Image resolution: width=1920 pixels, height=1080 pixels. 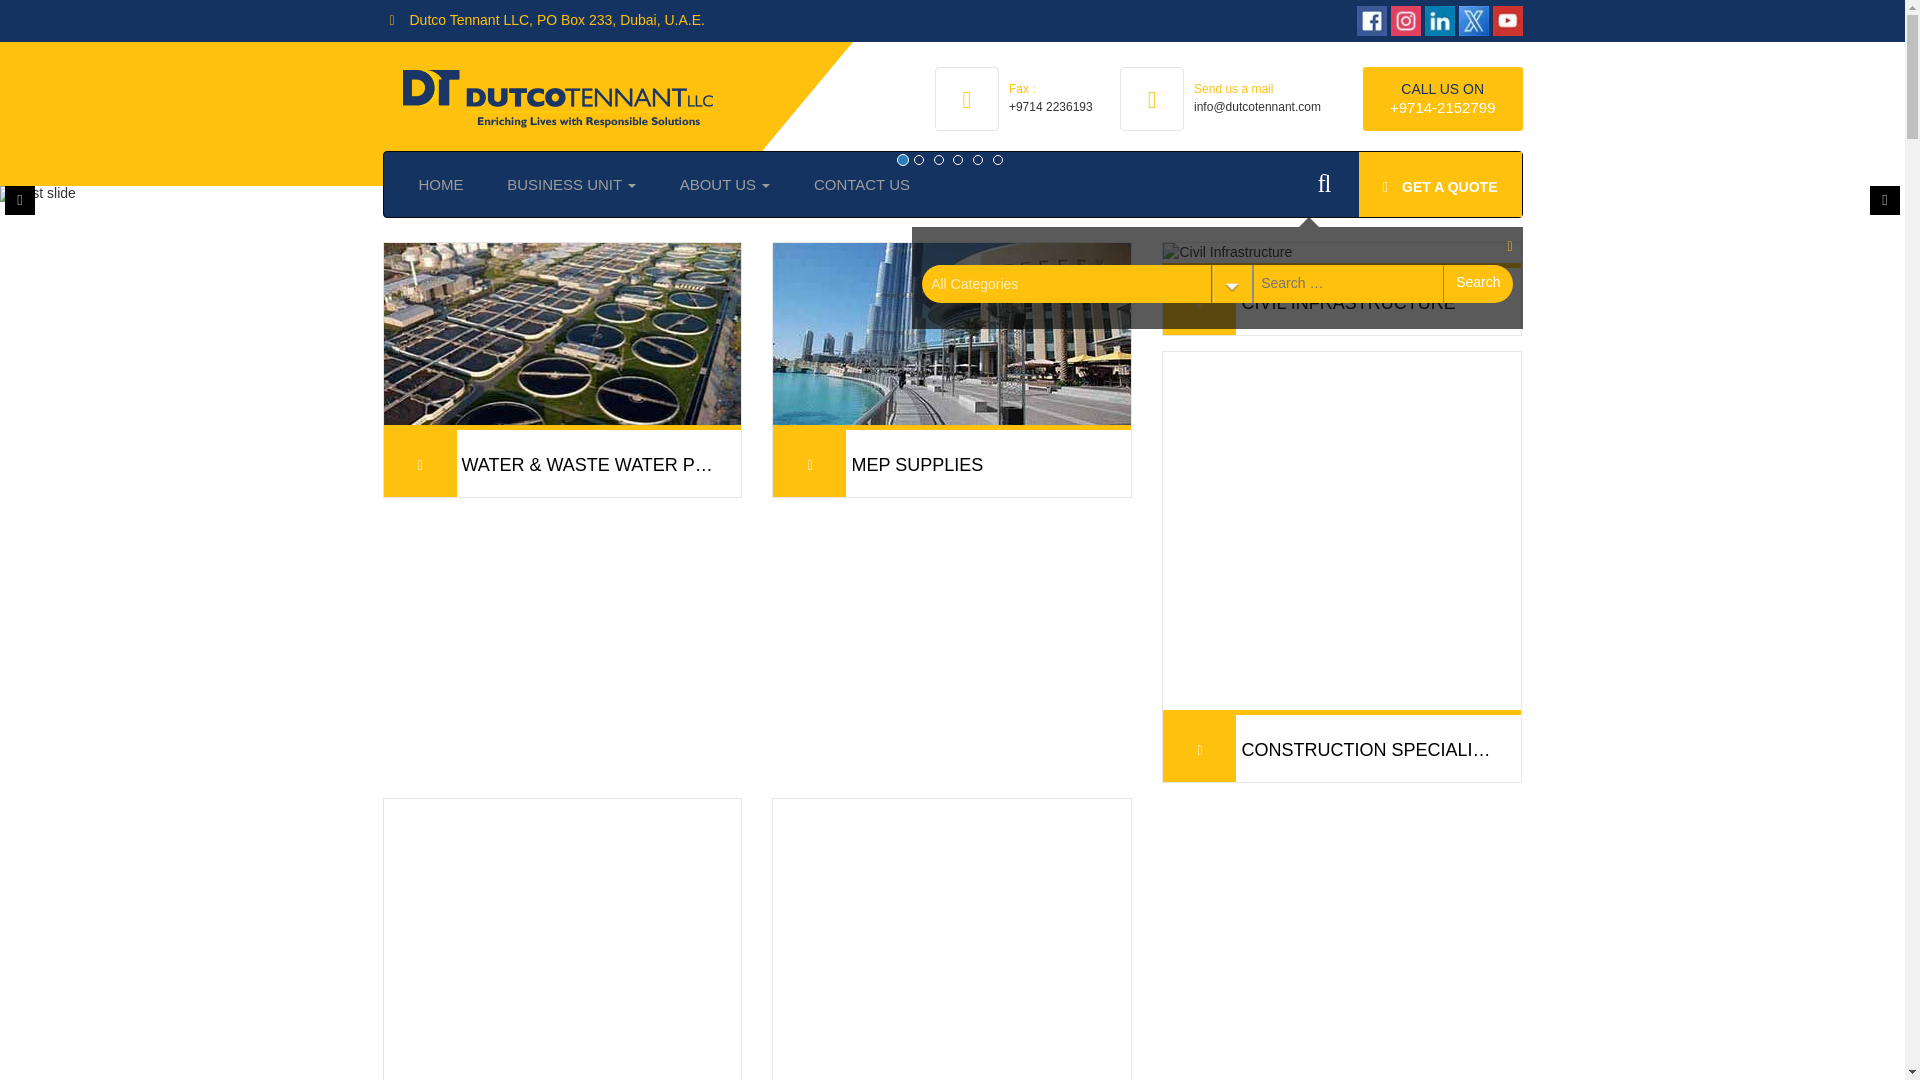 I want to click on BUSINESS UNIT, so click(x=572, y=185).